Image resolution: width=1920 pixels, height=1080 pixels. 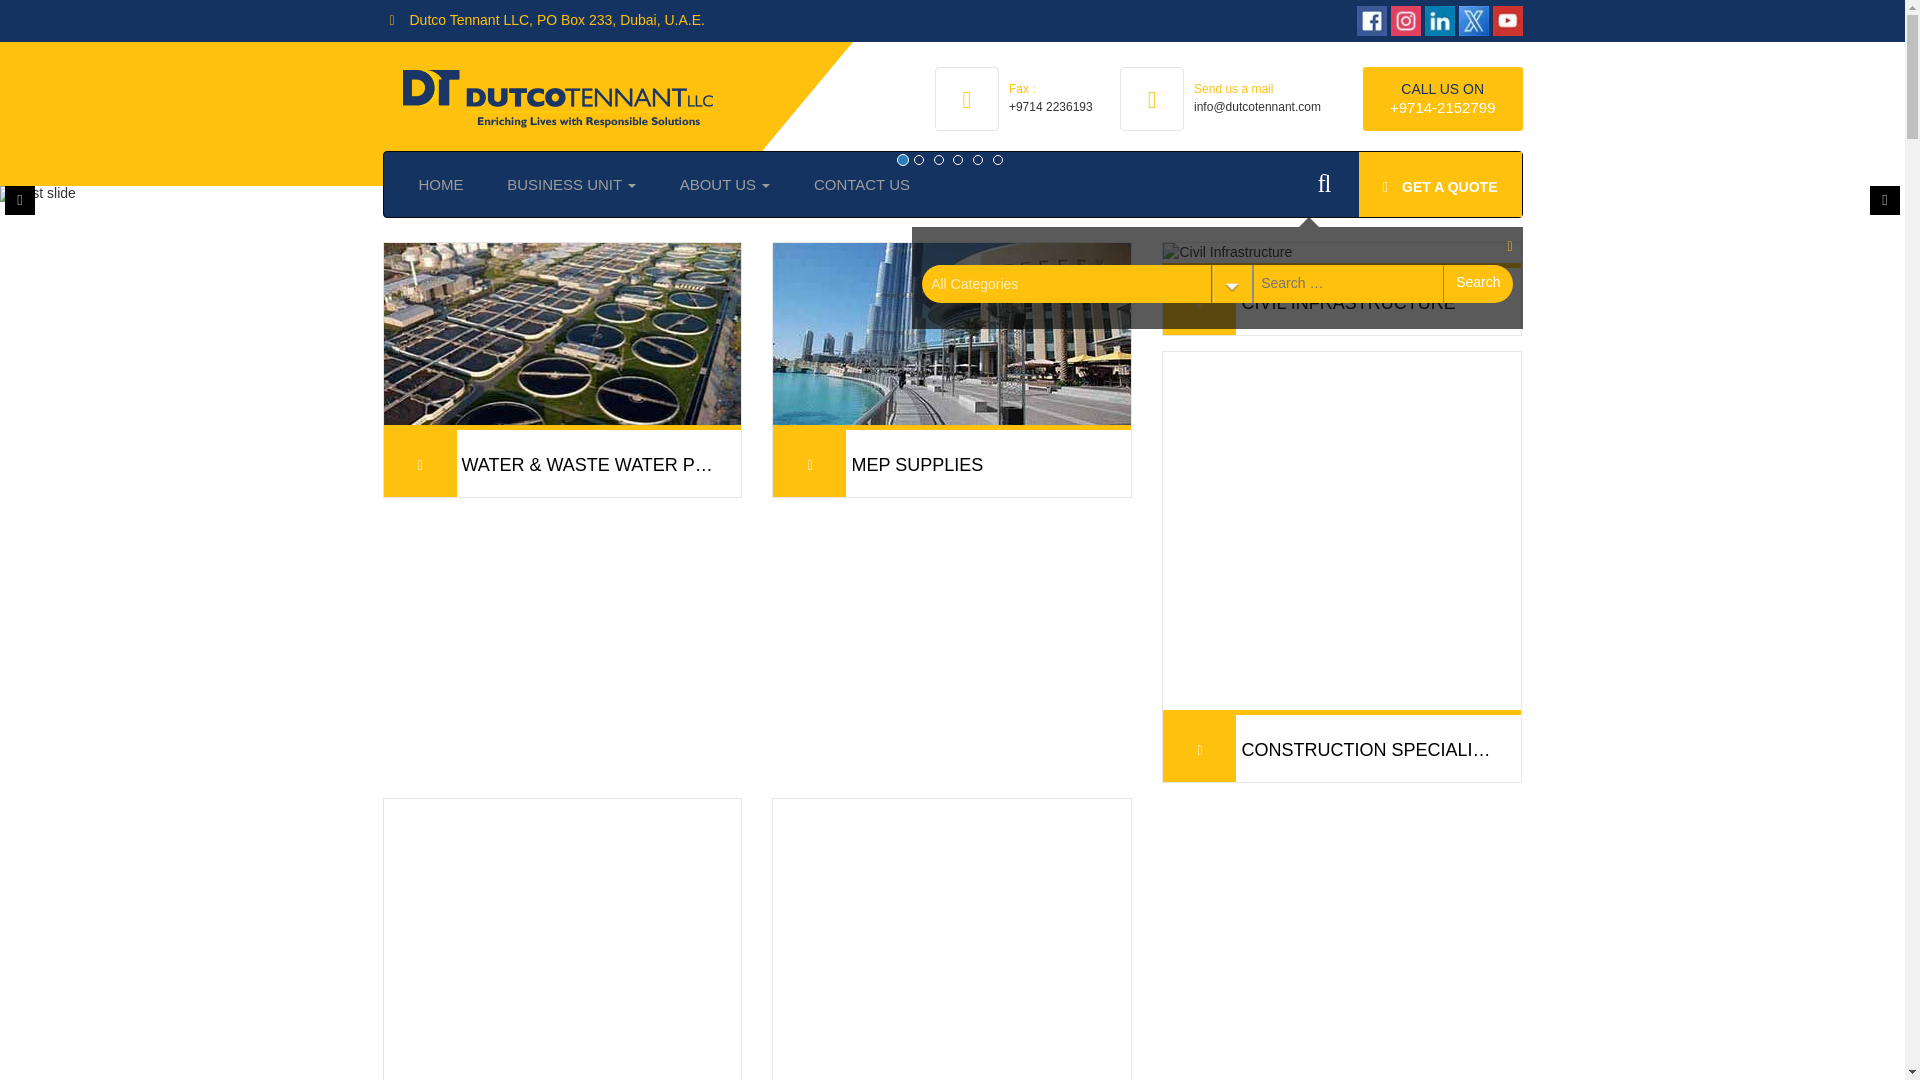 I want to click on BUSINESS UNIT, so click(x=572, y=185).